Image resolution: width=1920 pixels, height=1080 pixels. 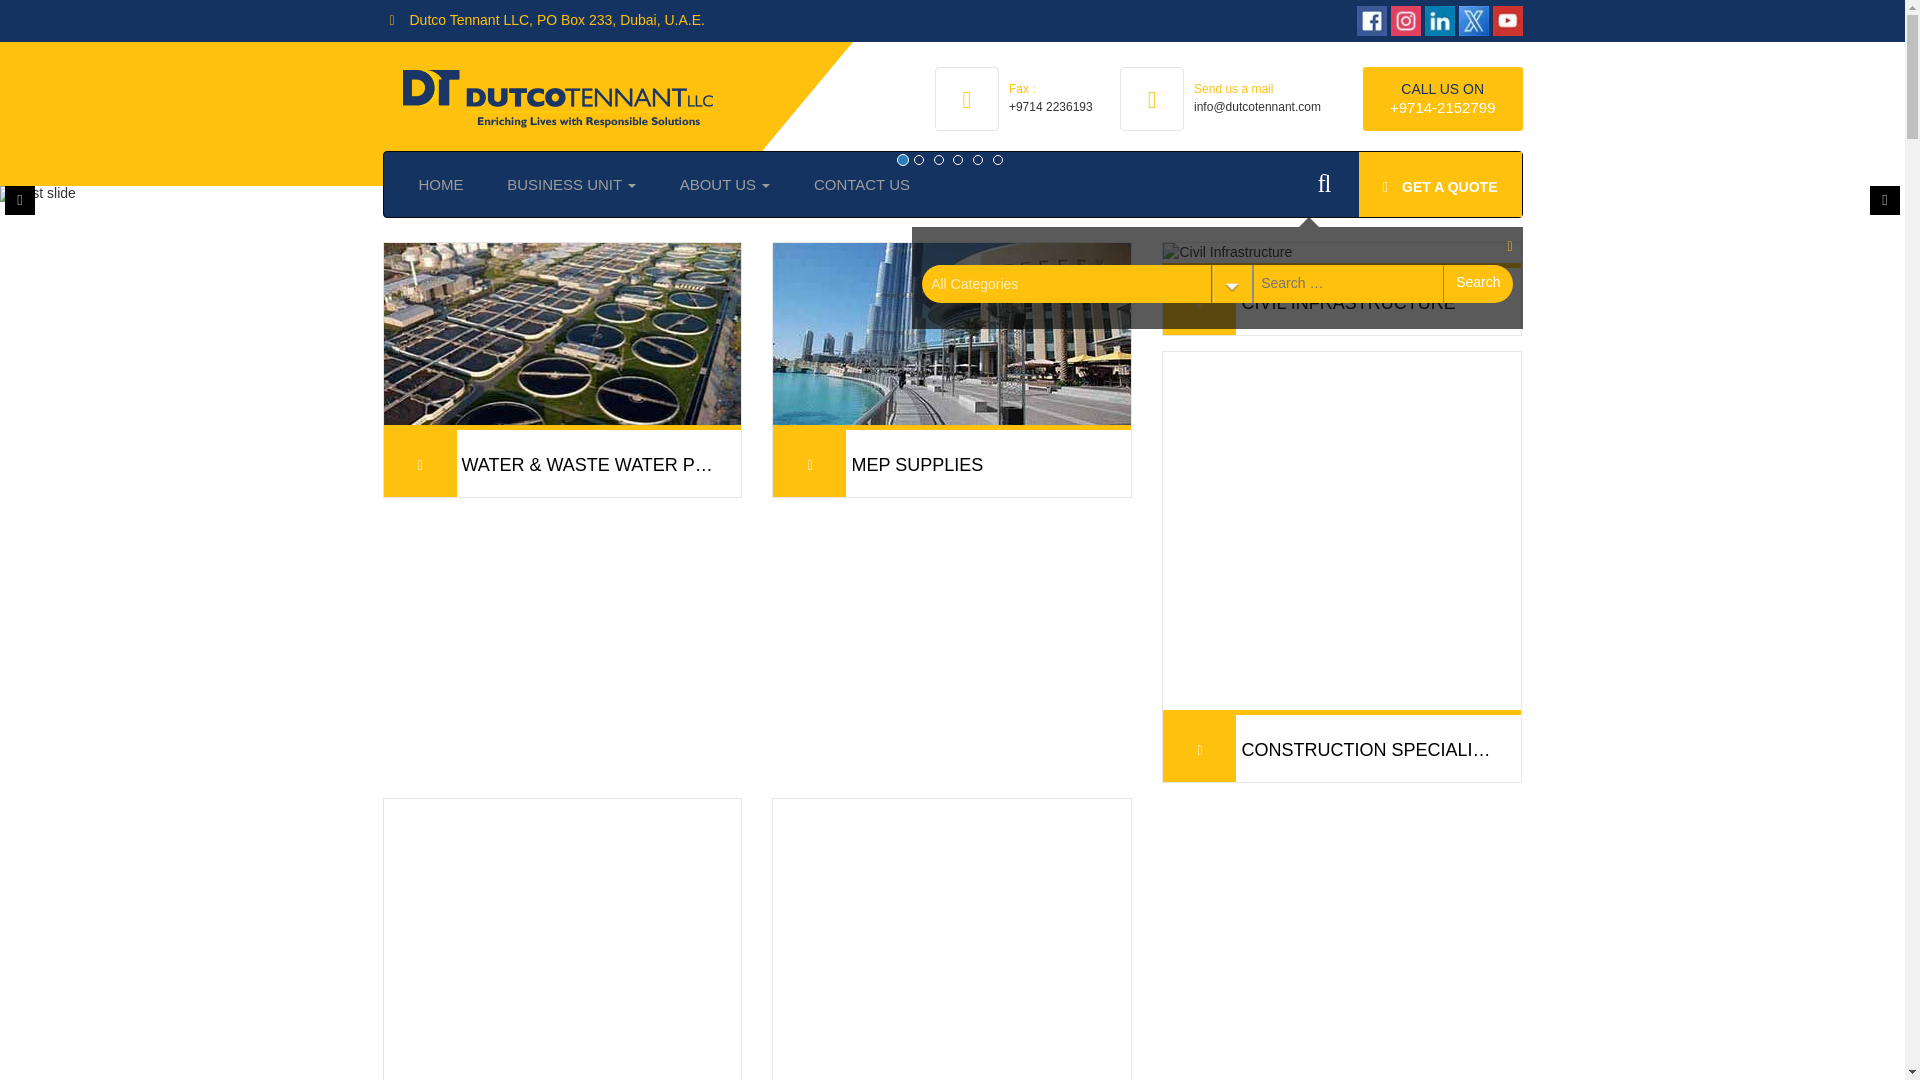 I want to click on BUSINESS UNIT, so click(x=572, y=185).